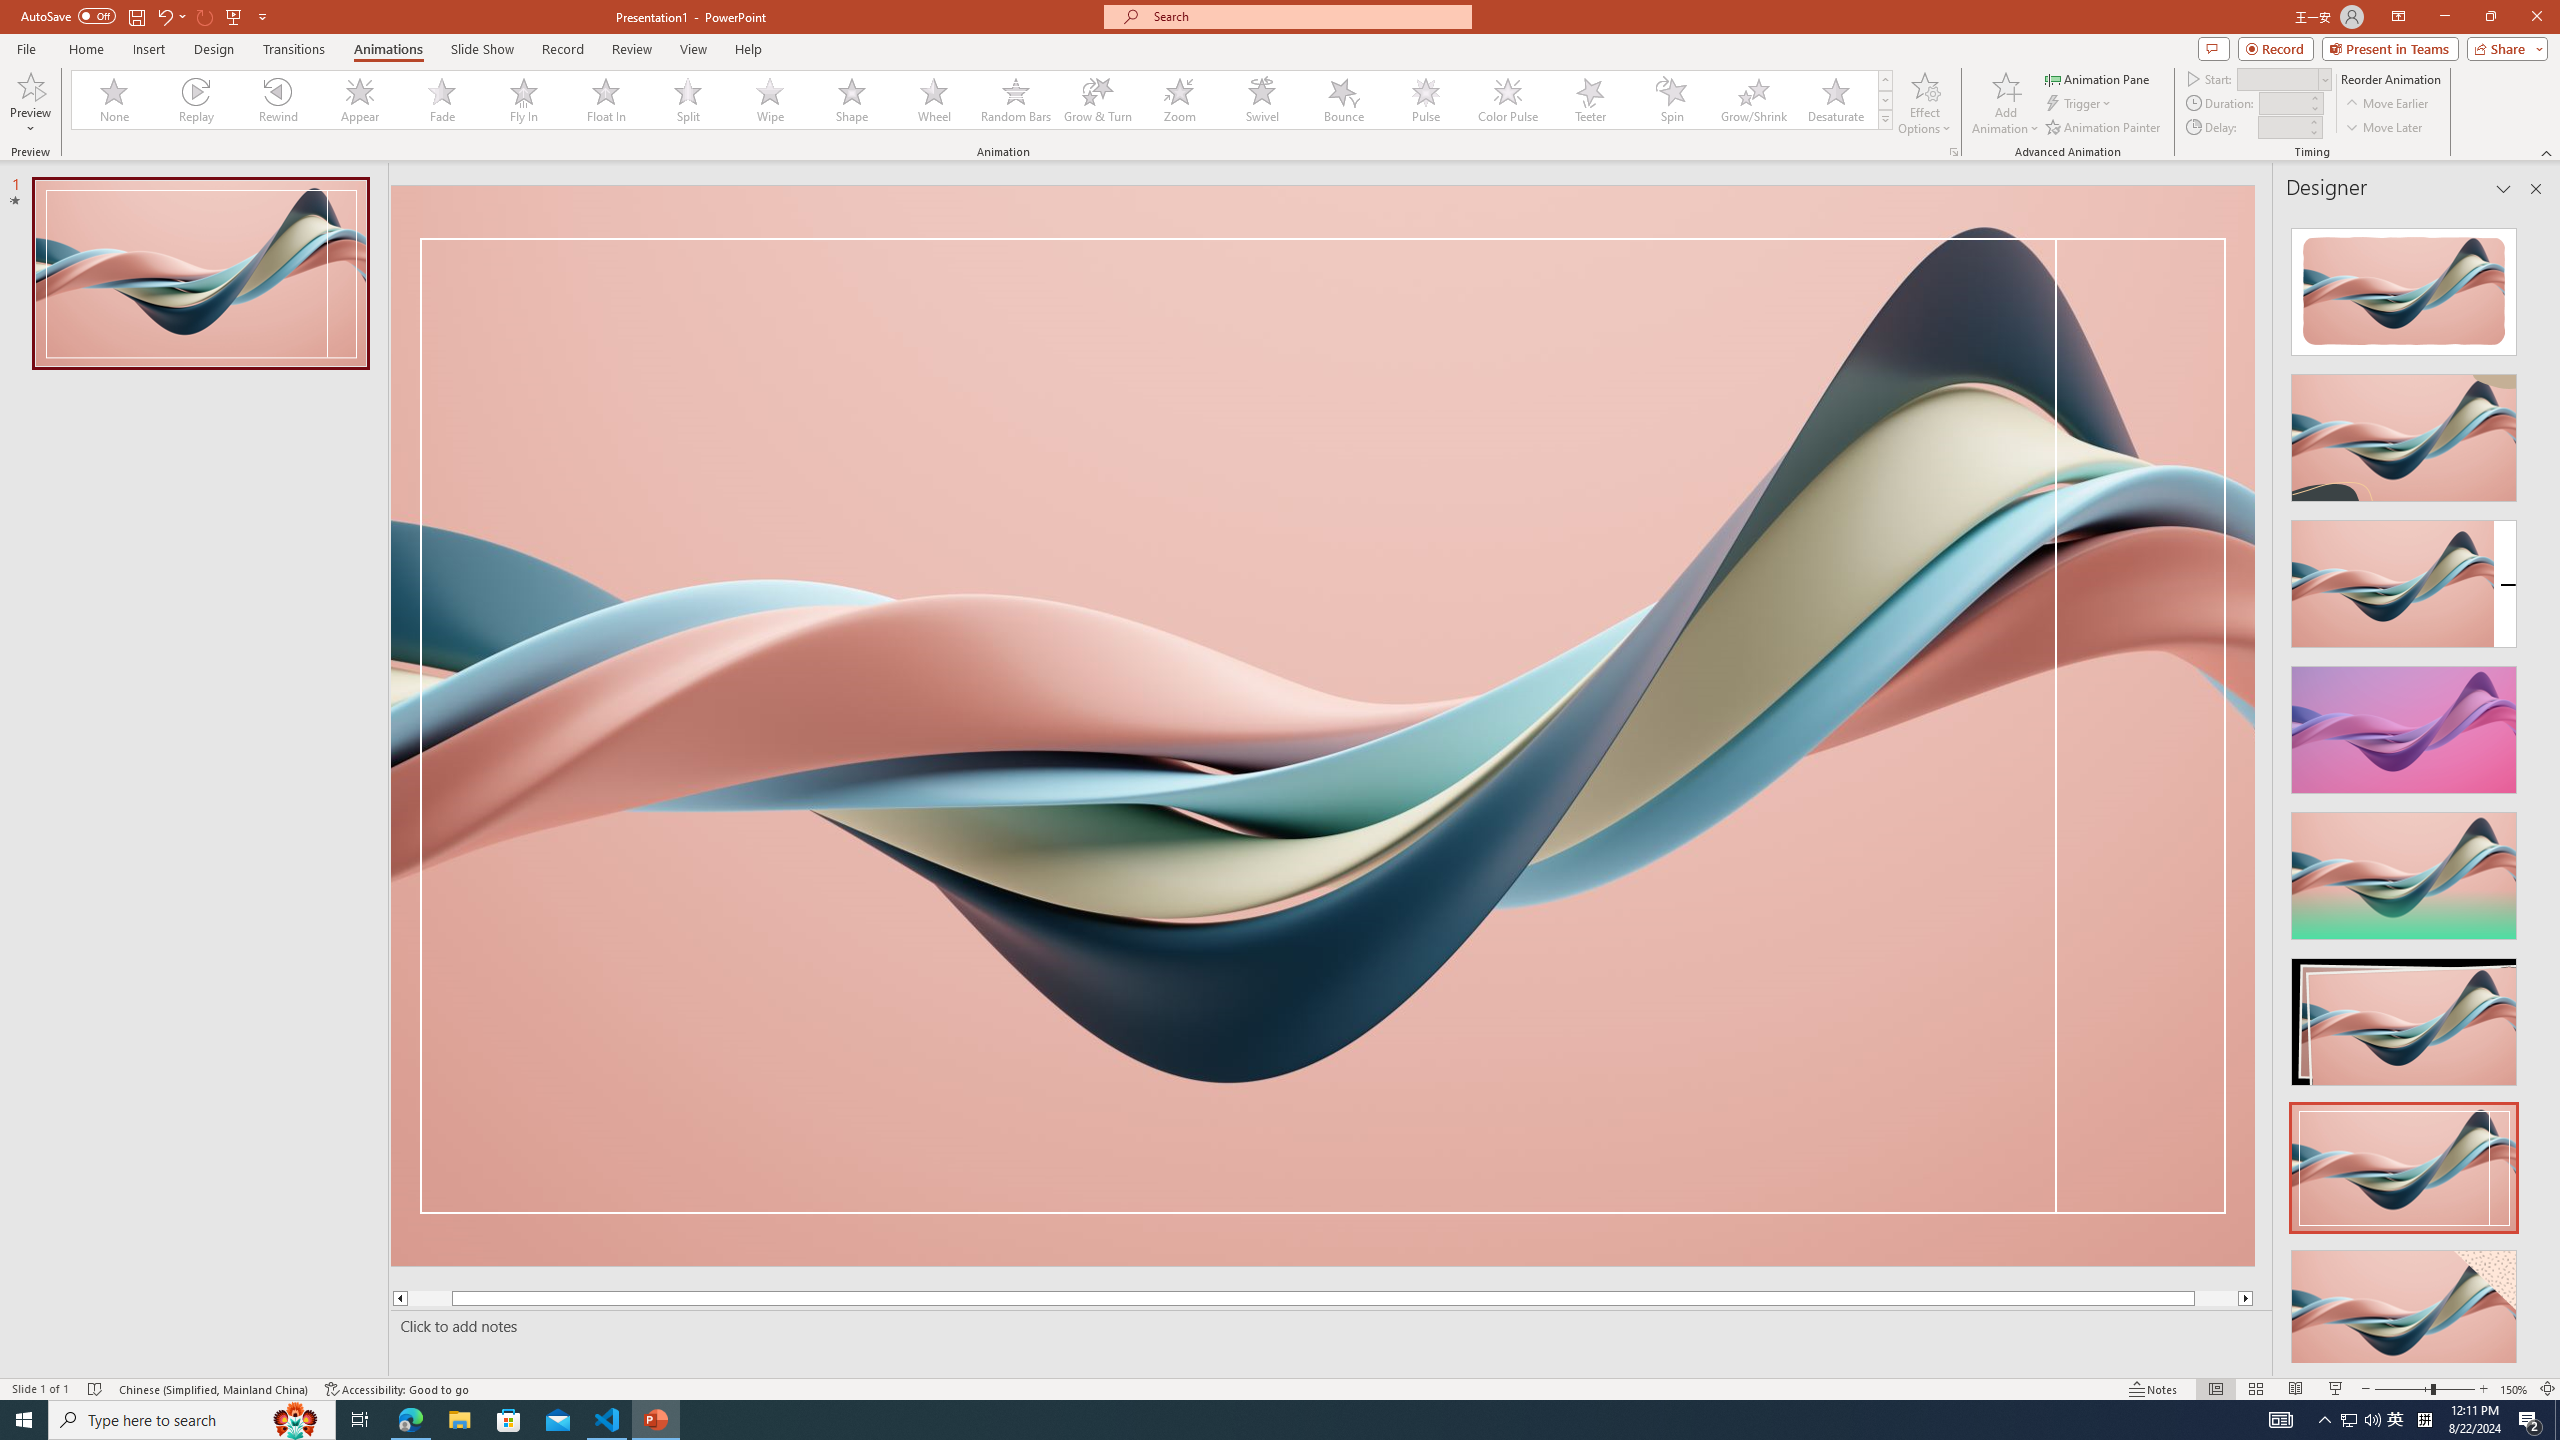 The height and width of the screenshot is (1440, 2560). Describe the element at coordinates (2080, 104) in the screenshot. I see `Trigger` at that location.